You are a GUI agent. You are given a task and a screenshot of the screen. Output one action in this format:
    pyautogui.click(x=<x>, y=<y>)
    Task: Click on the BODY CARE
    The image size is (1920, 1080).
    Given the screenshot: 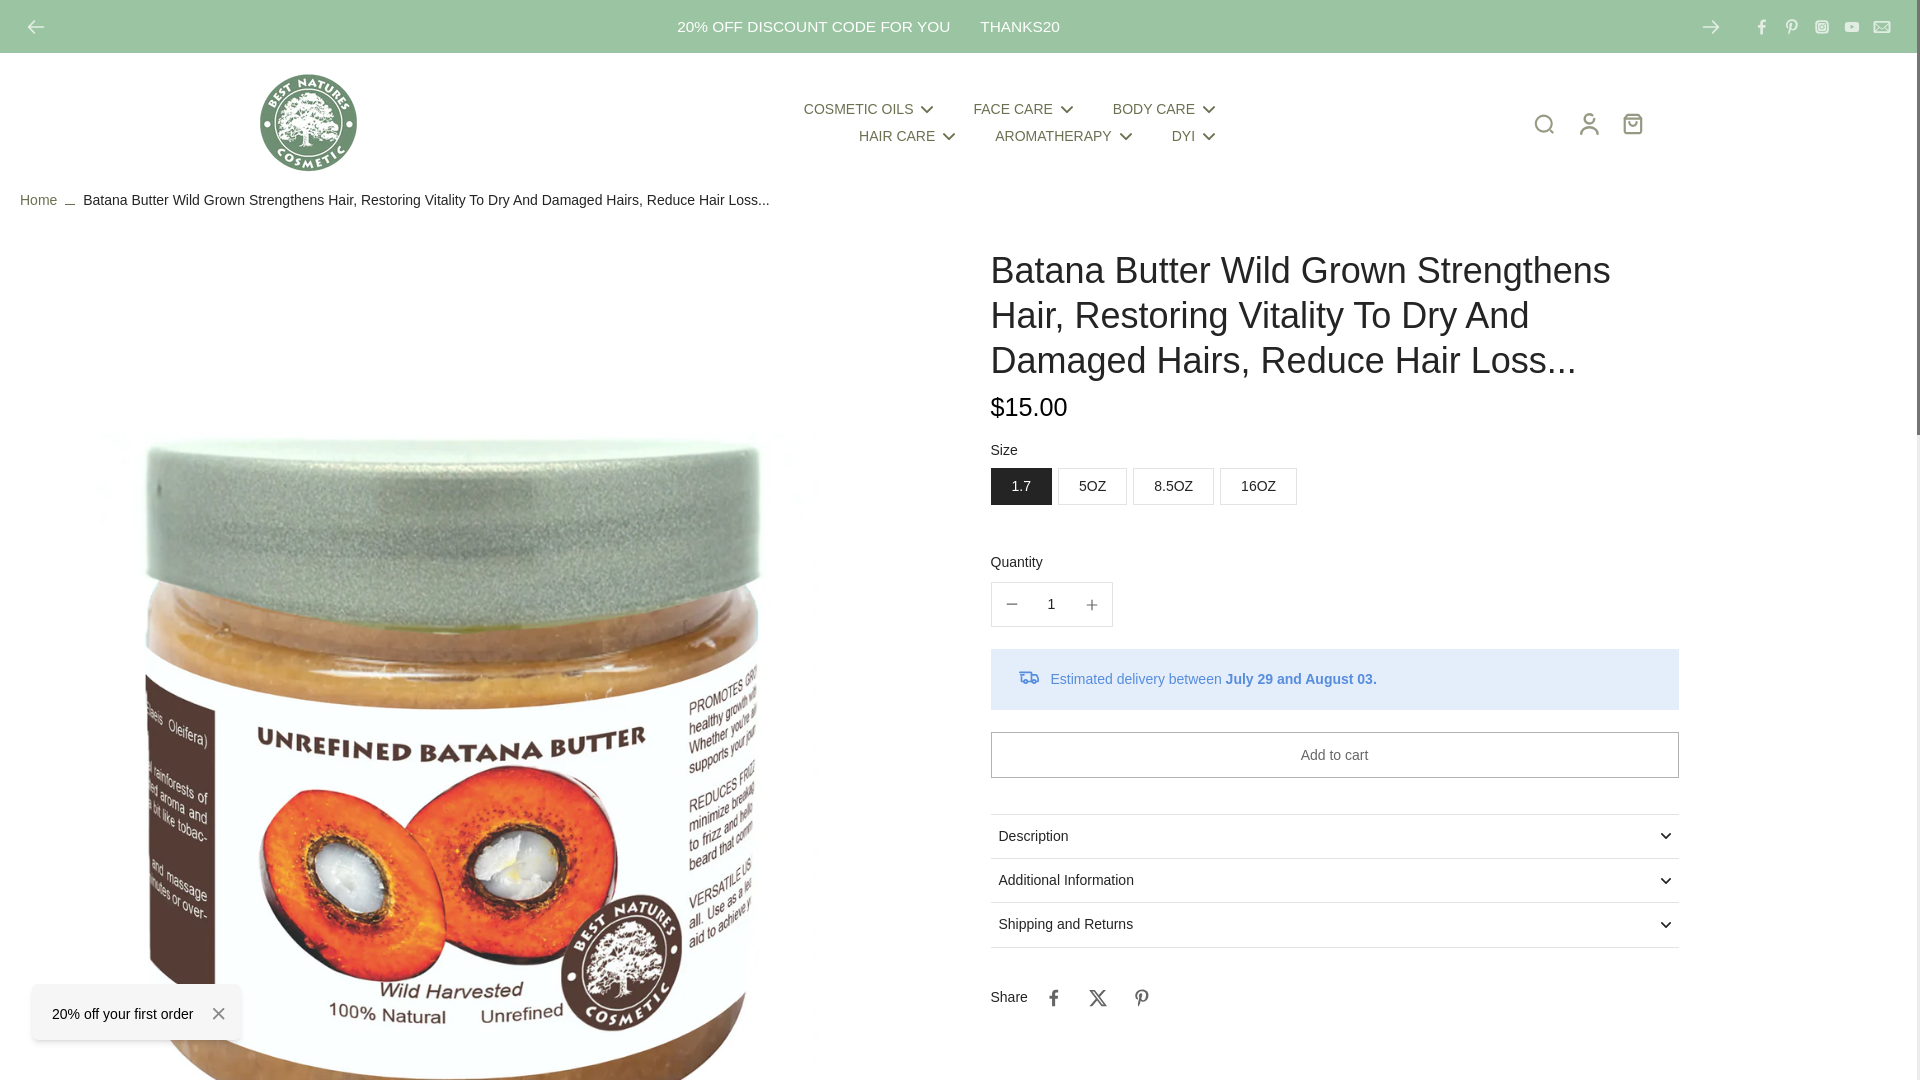 What is the action you would take?
    pyautogui.click(x=1164, y=110)
    